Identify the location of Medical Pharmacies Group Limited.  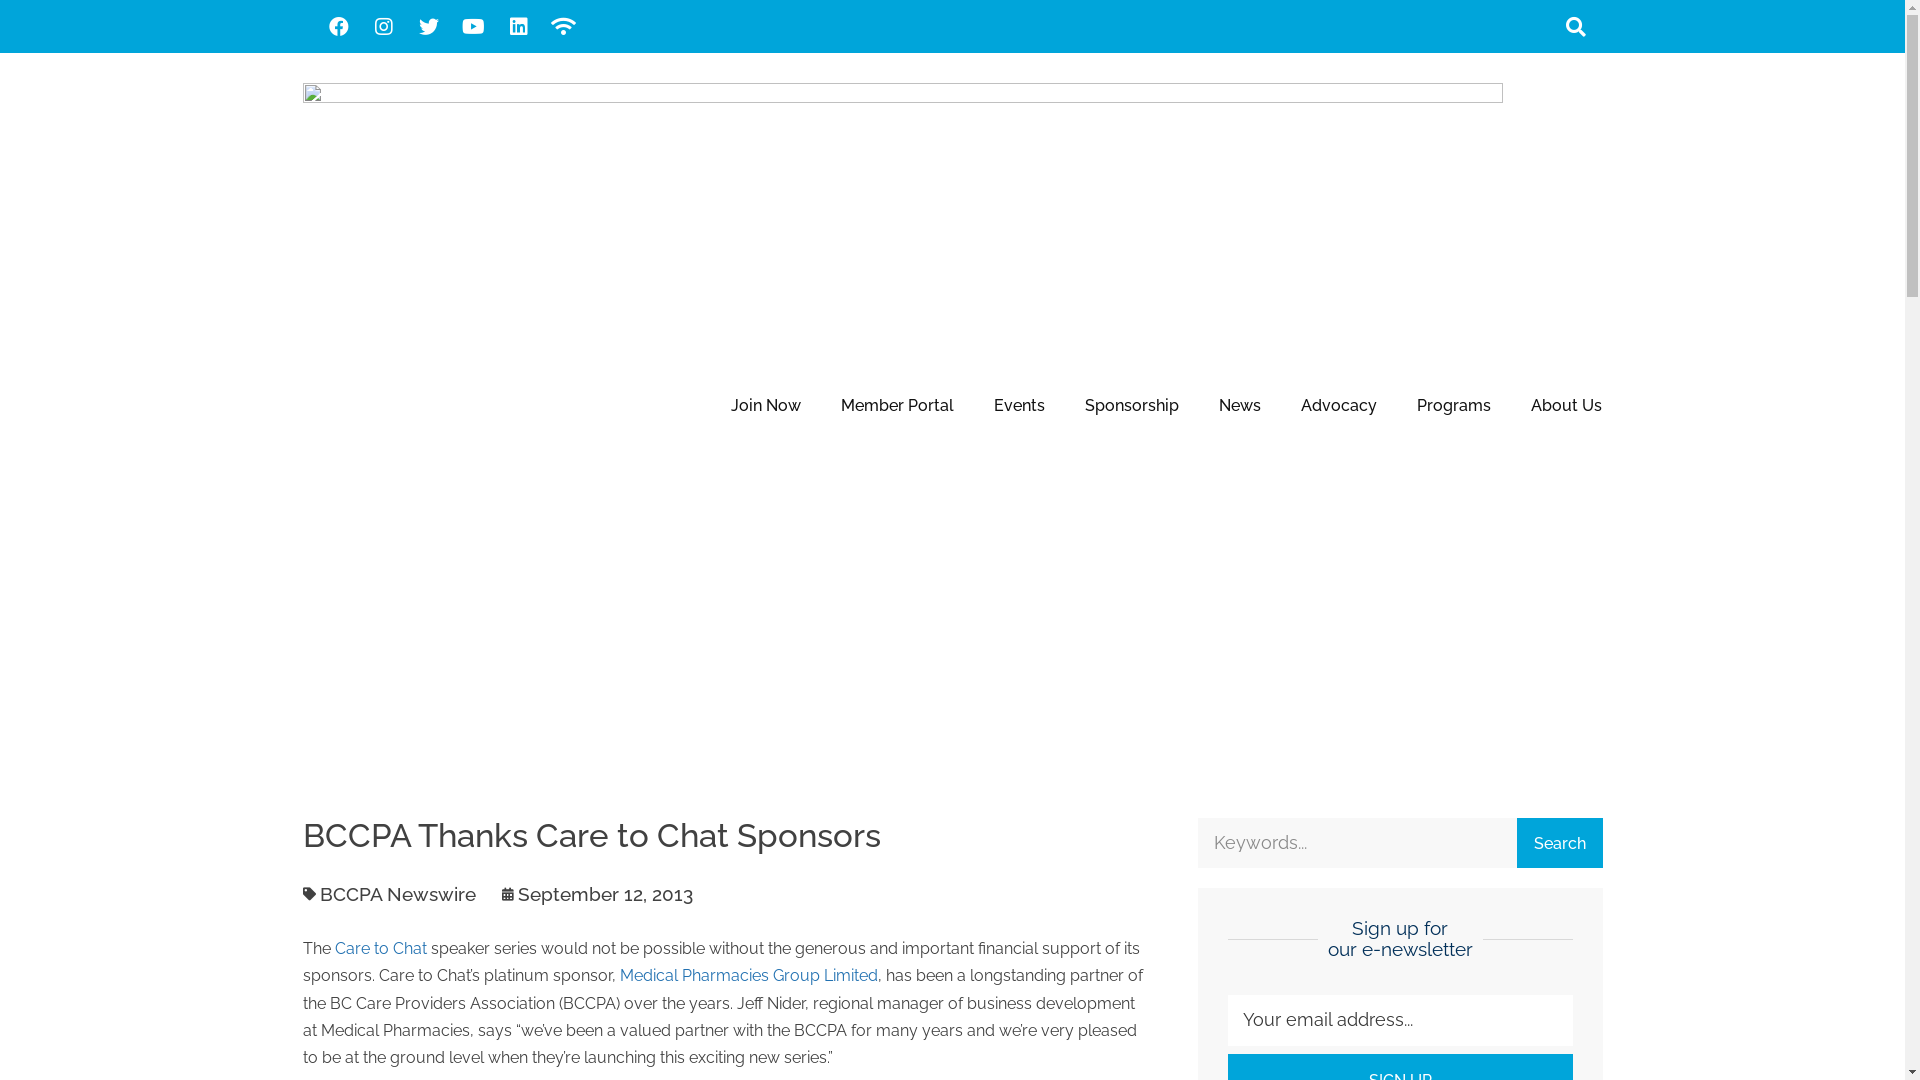
(749, 976).